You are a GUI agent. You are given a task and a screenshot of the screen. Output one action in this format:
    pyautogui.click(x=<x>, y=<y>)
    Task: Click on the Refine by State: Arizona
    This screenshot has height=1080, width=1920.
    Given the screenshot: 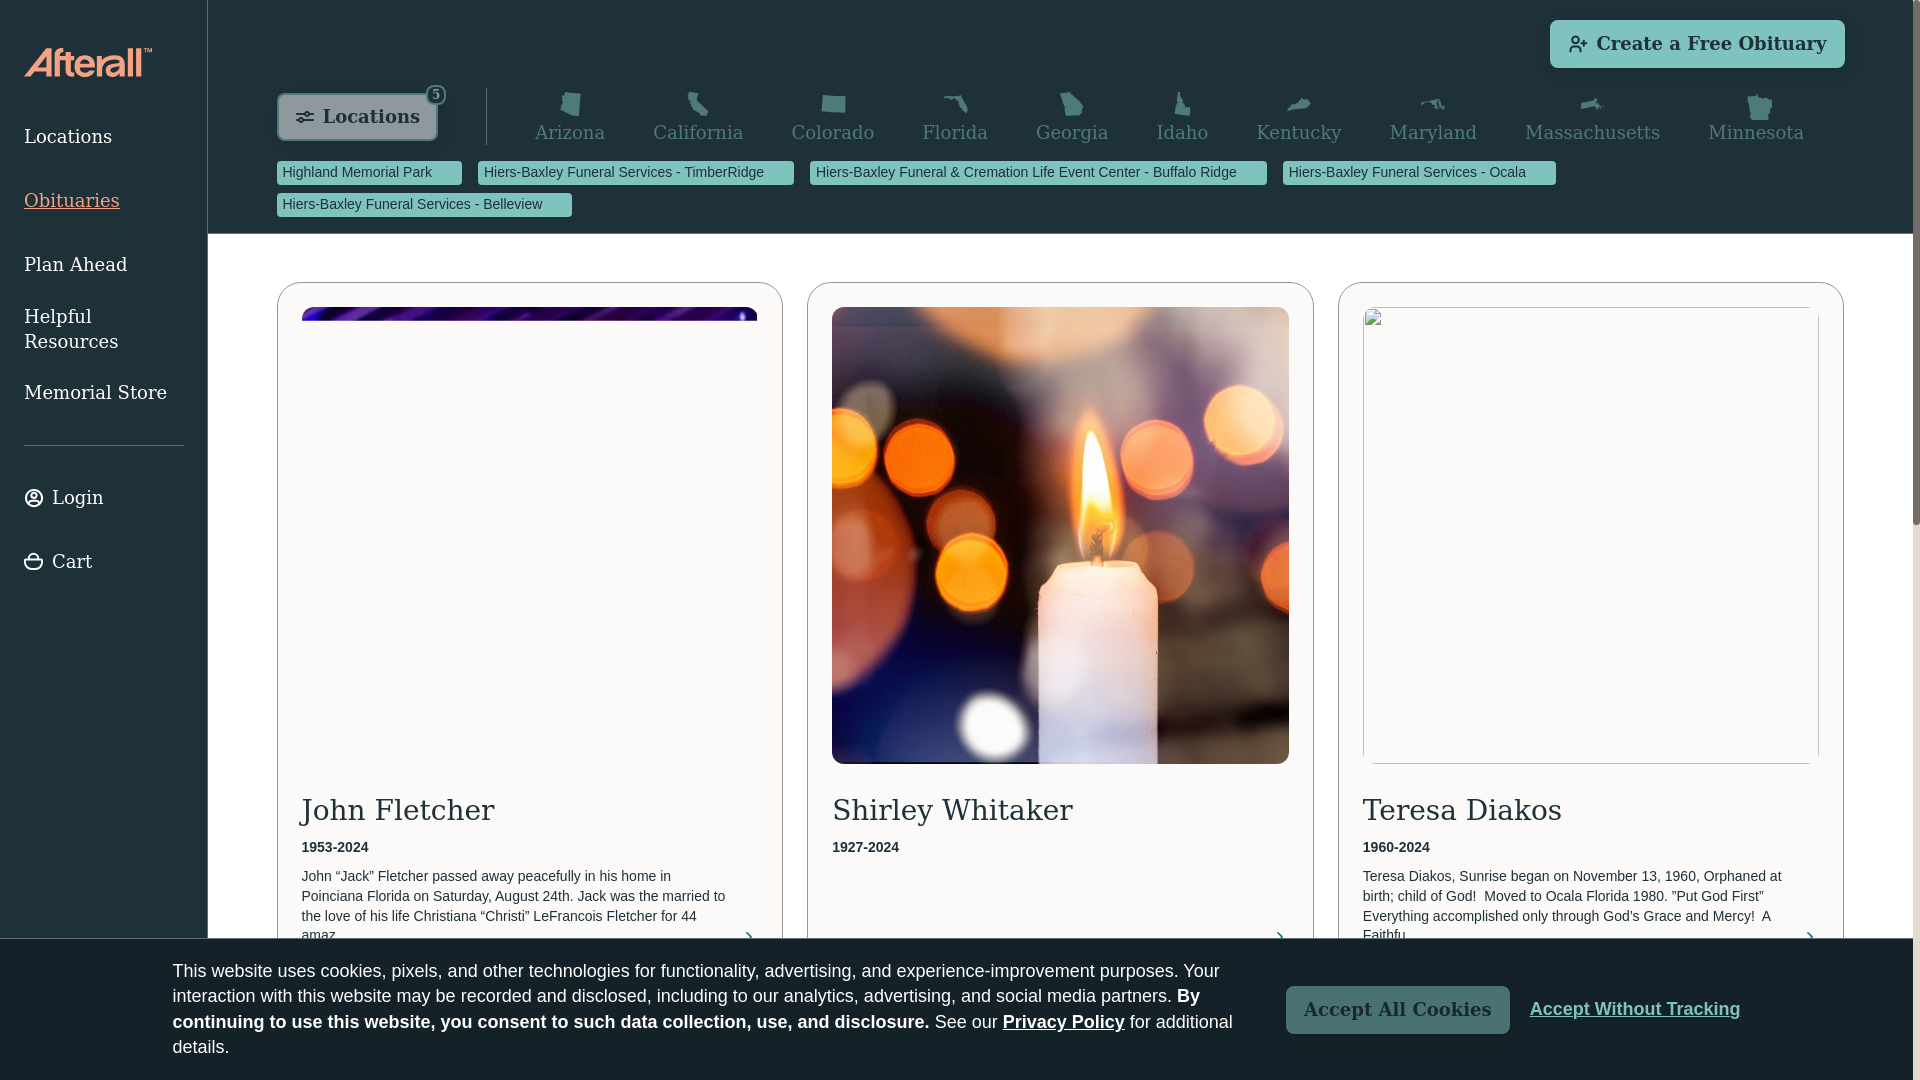 What is the action you would take?
    pyautogui.click(x=570, y=116)
    